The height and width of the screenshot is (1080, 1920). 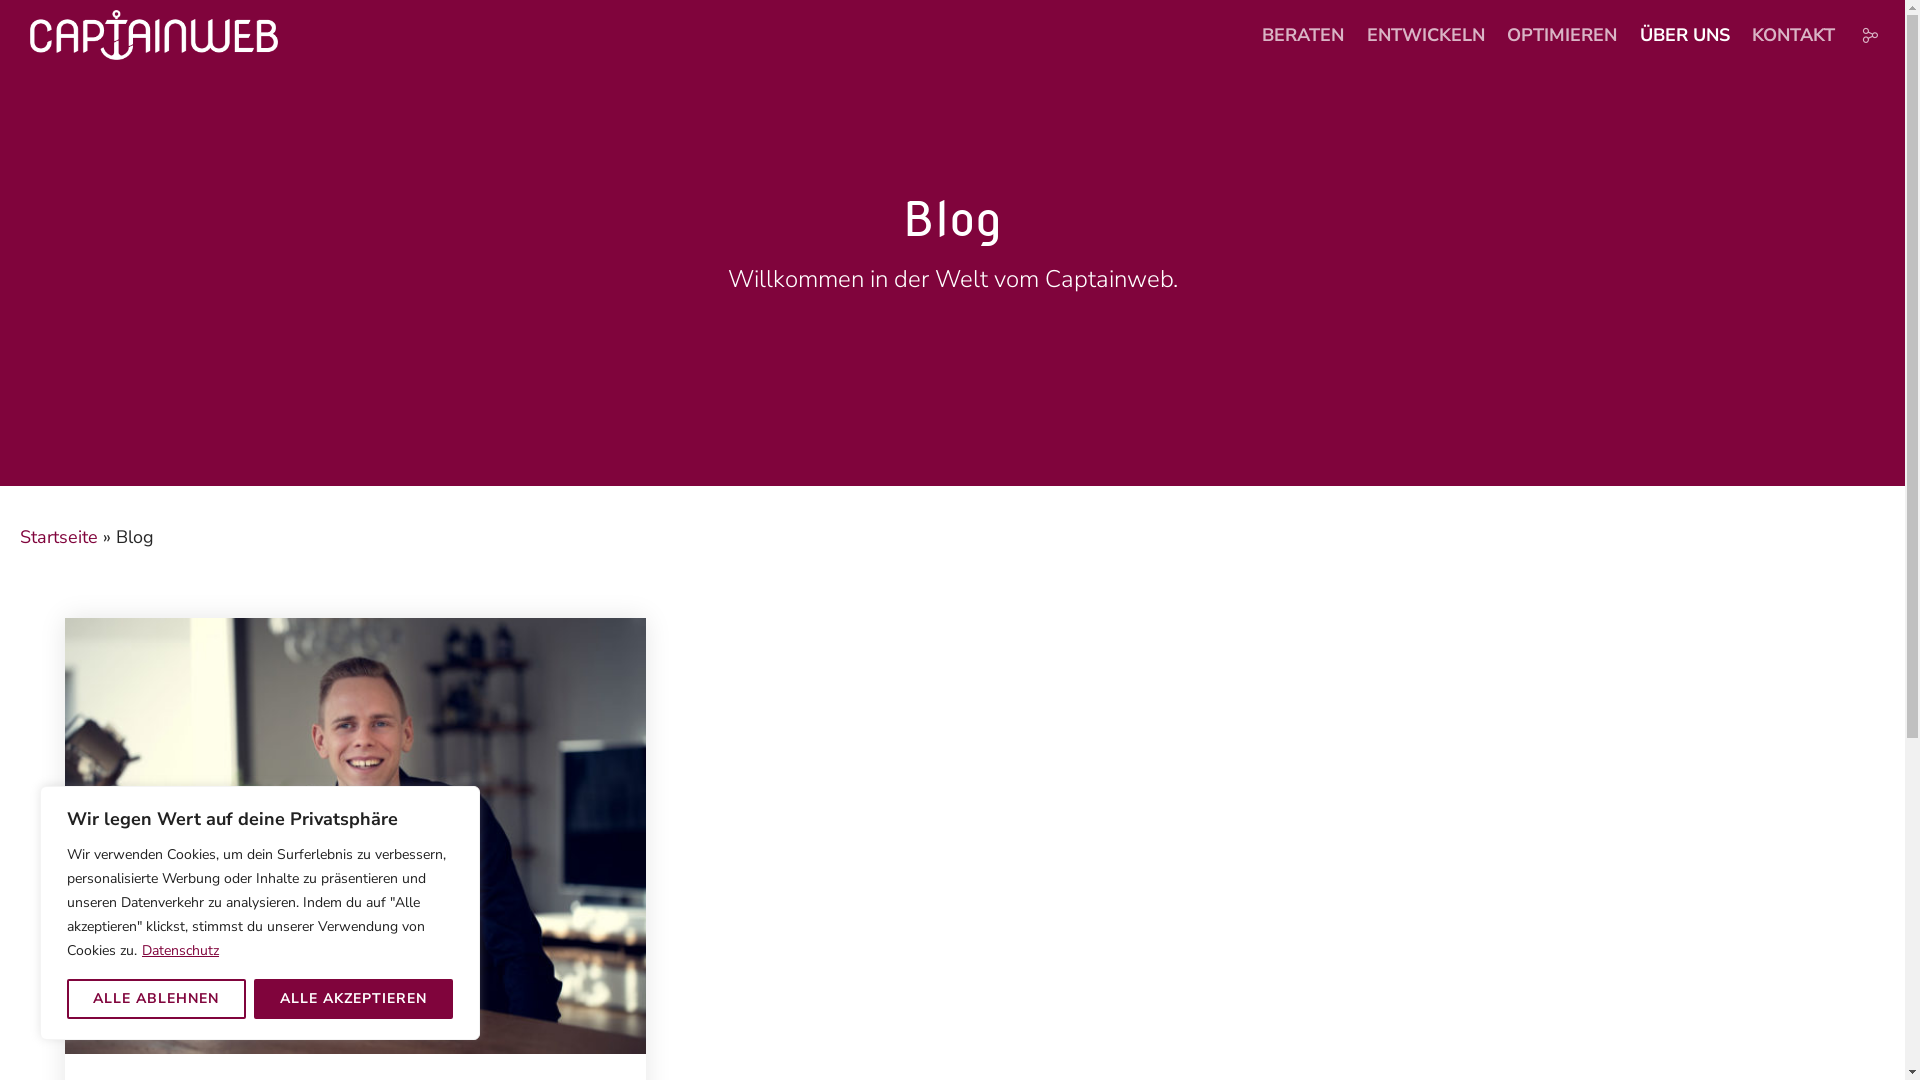 I want to click on ALLE ABLEHNEN, so click(x=156, y=999).